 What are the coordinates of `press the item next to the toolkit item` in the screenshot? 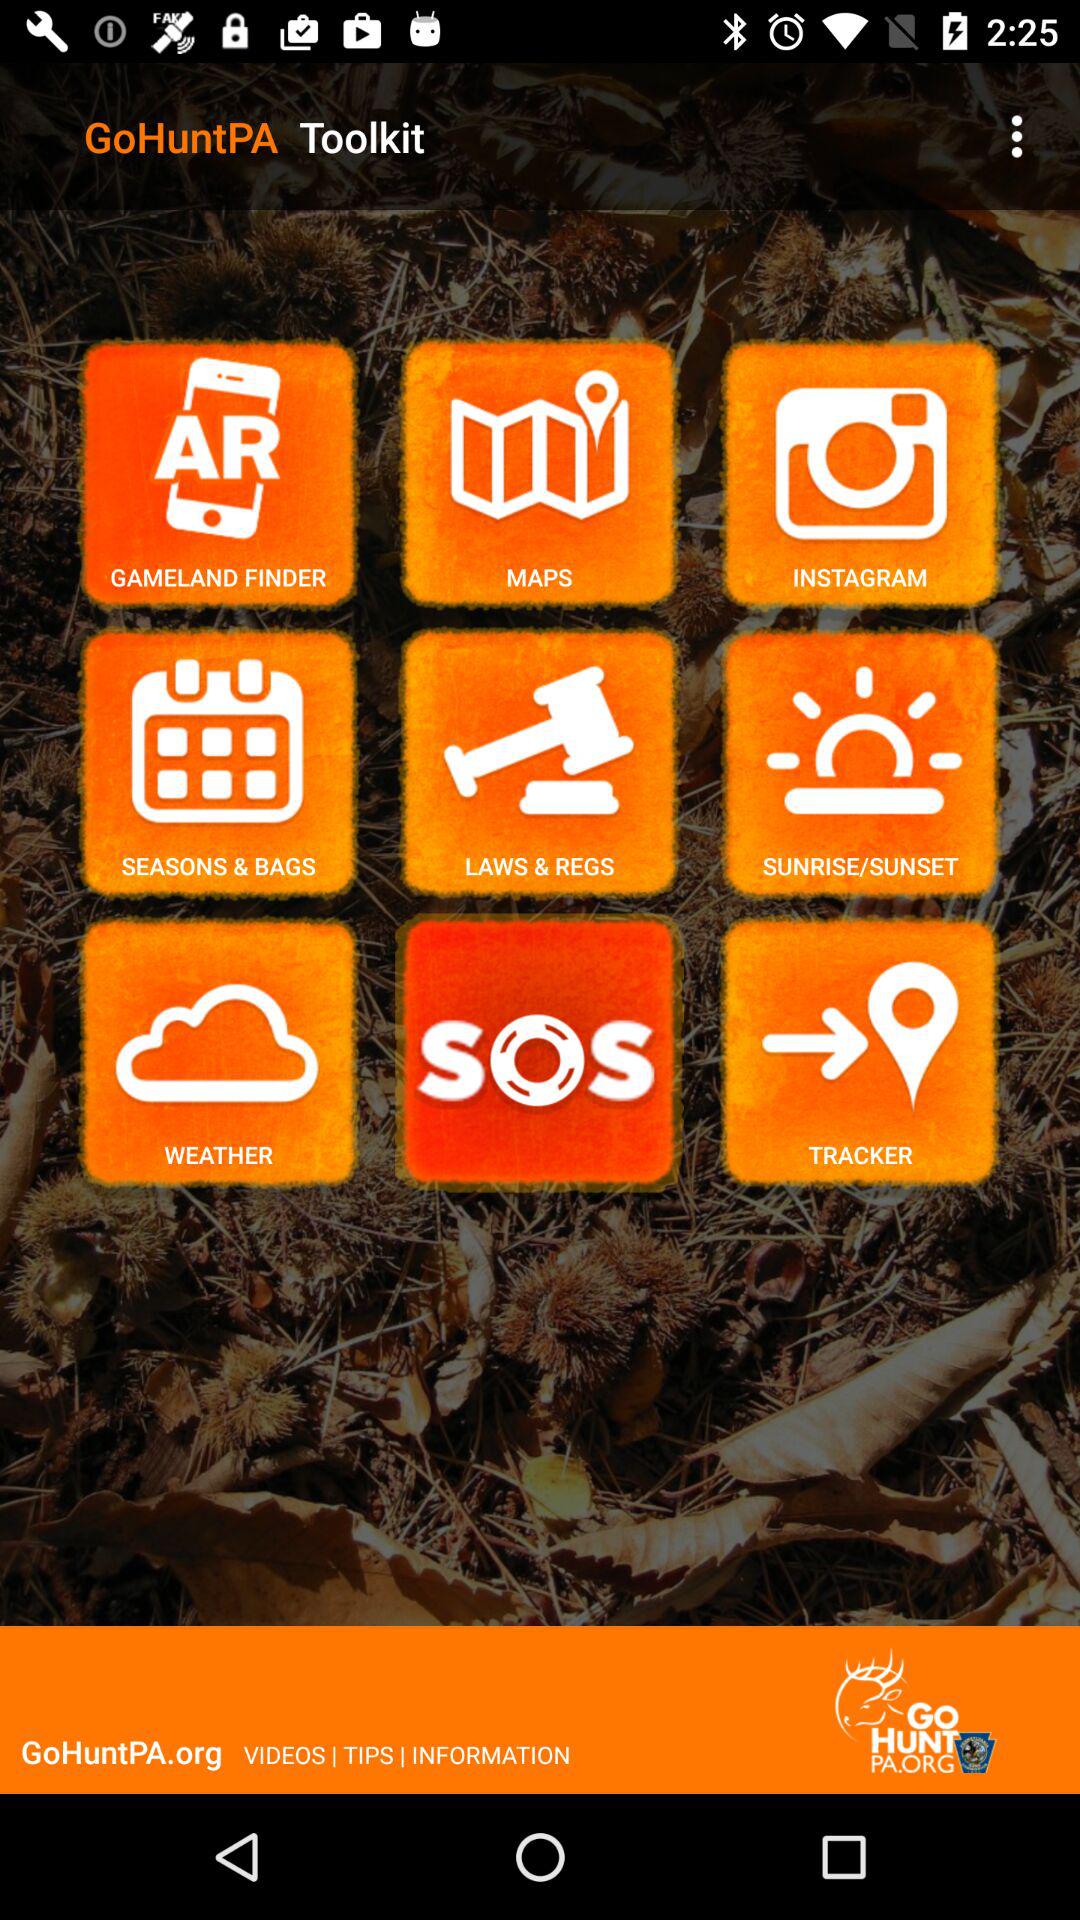 It's located at (1016, 136).